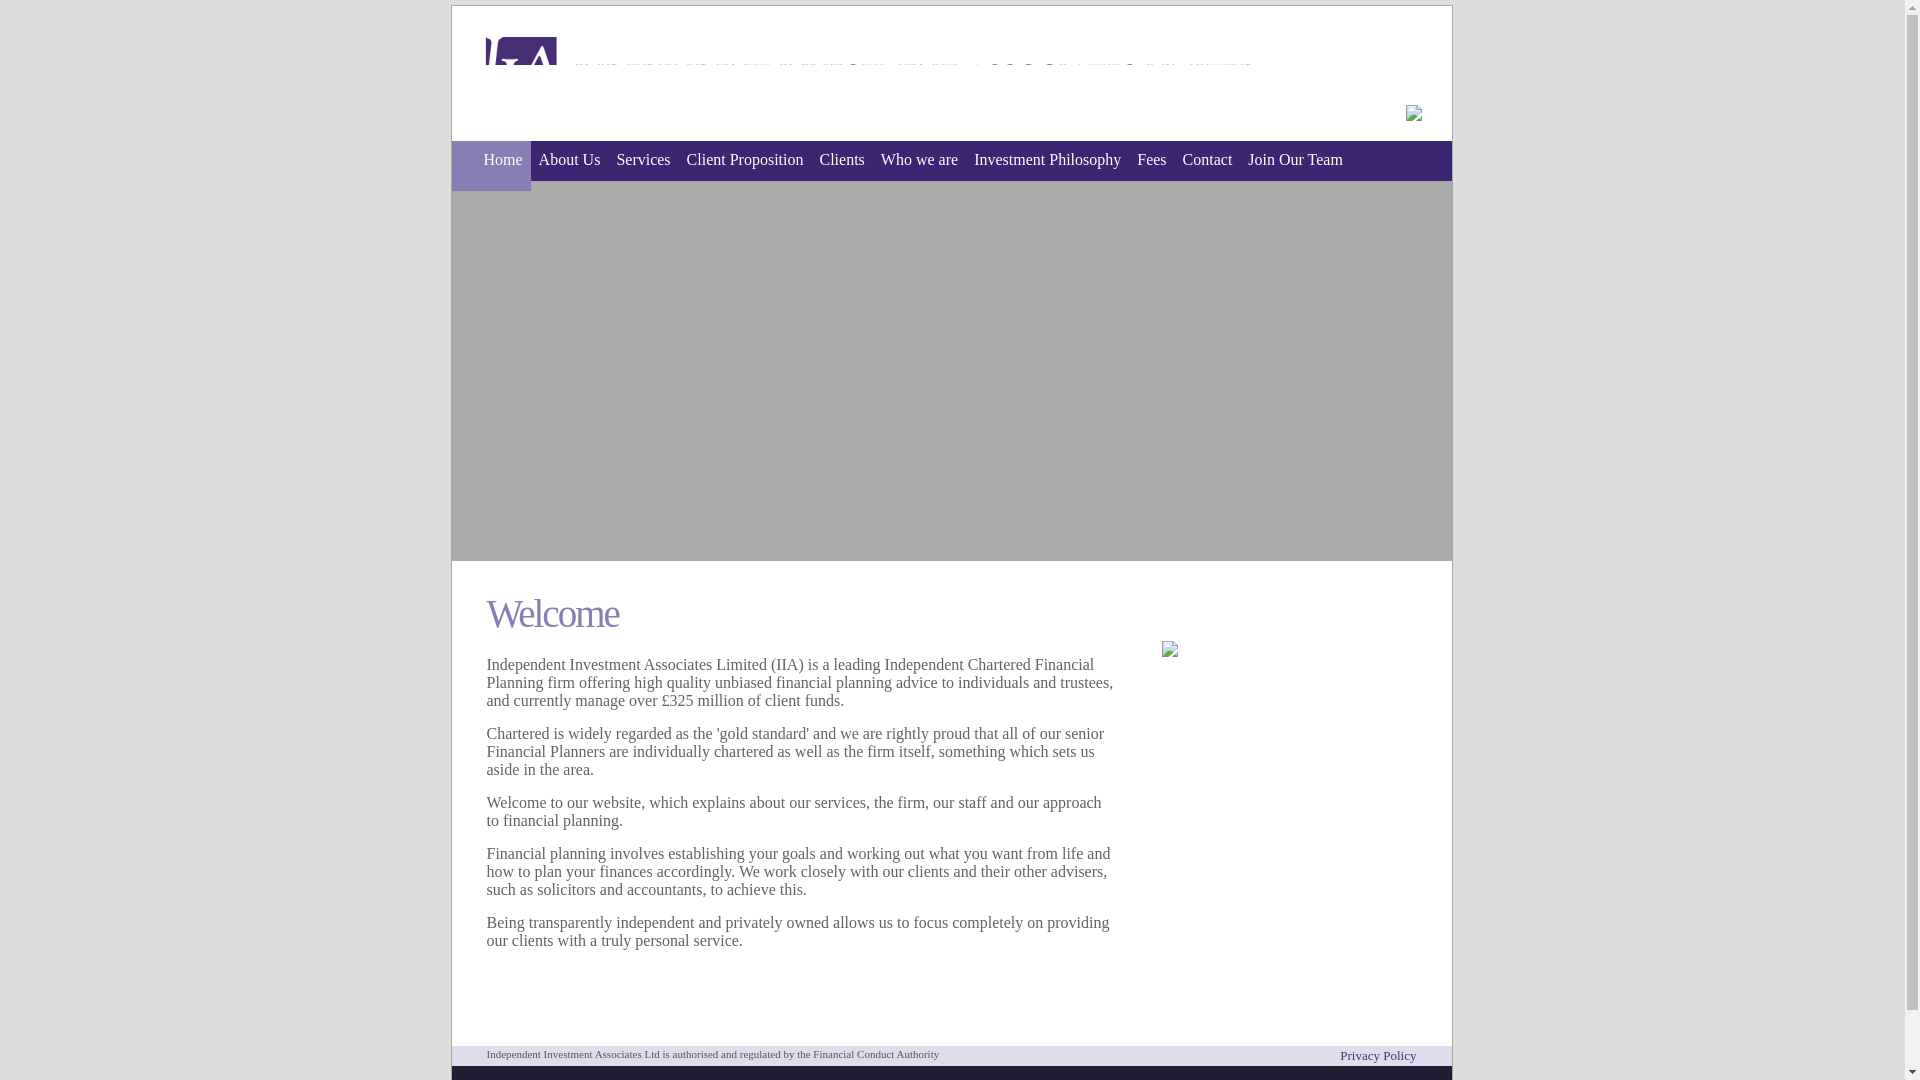  Describe the element at coordinates (1296, 166) in the screenshot. I see `Join Our Team` at that location.